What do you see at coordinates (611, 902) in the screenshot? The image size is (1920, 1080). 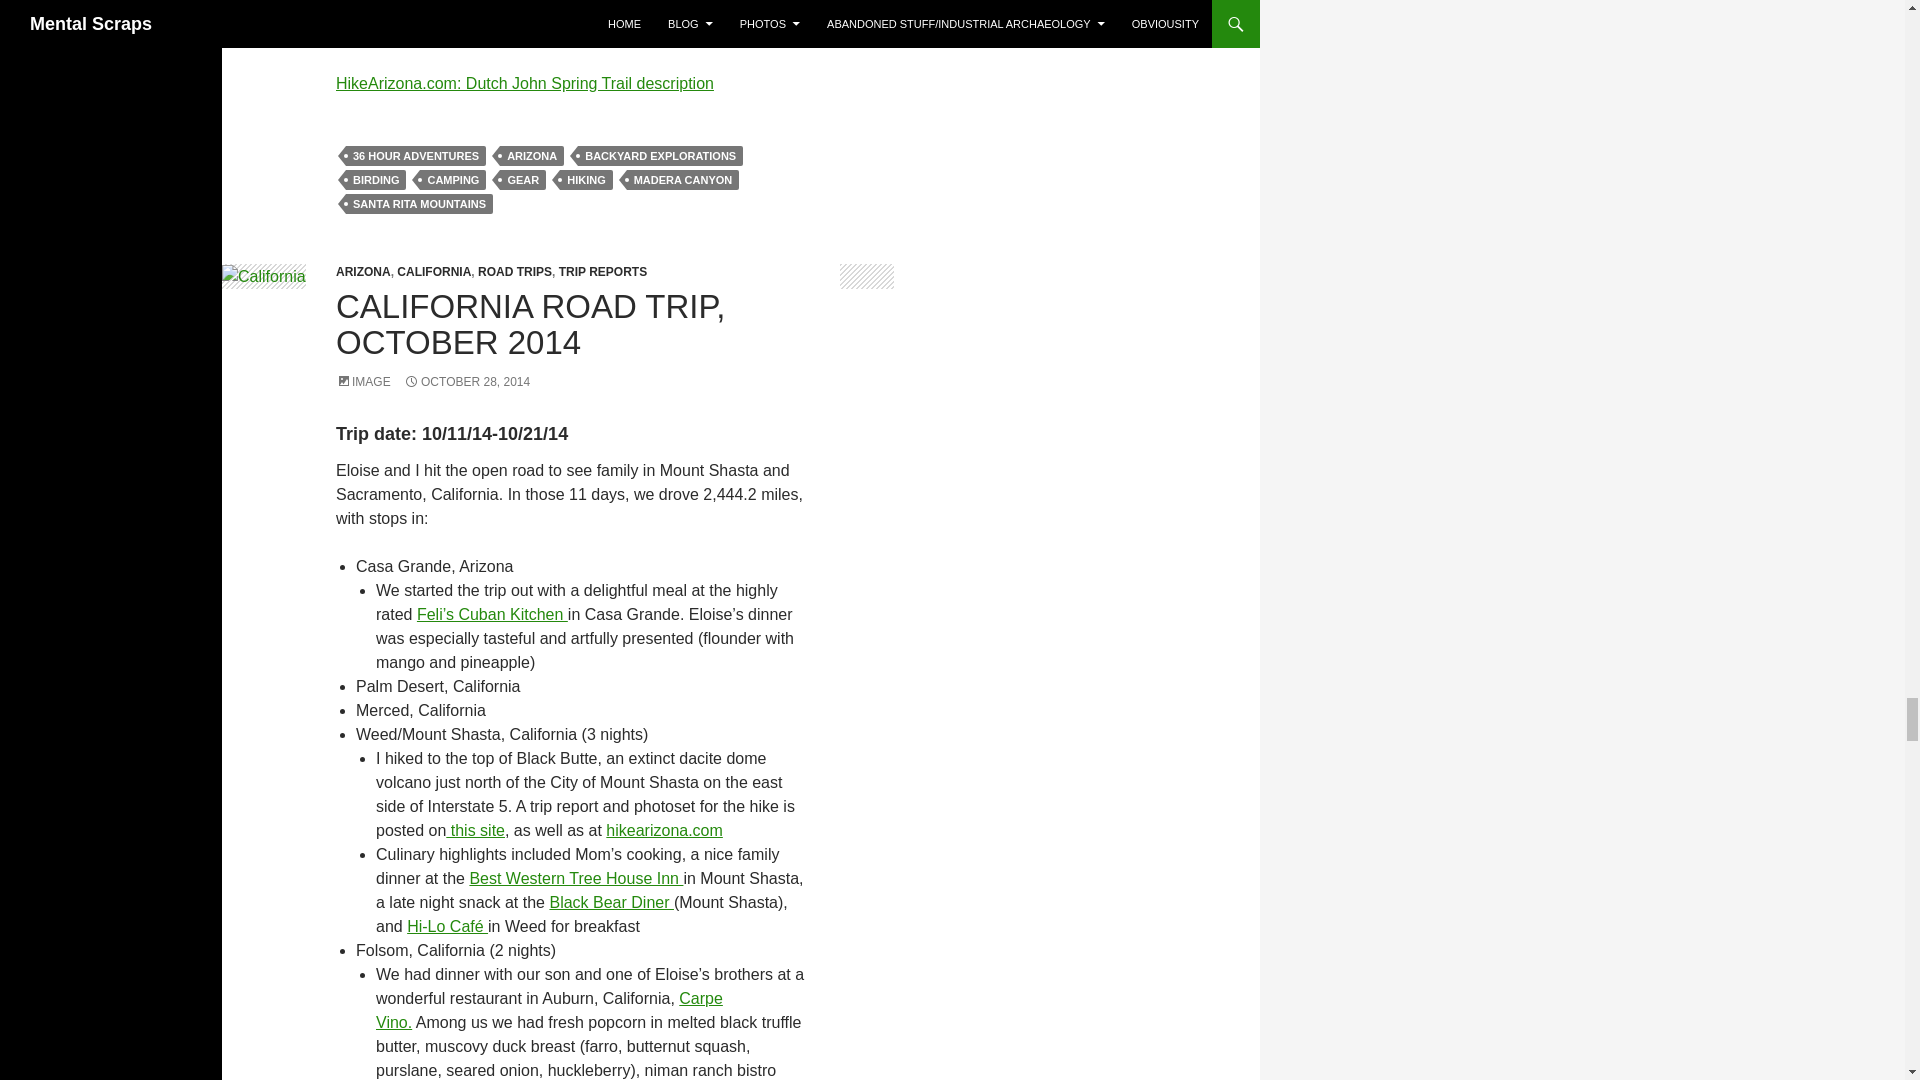 I see `Black Bear Diner` at bounding box center [611, 902].